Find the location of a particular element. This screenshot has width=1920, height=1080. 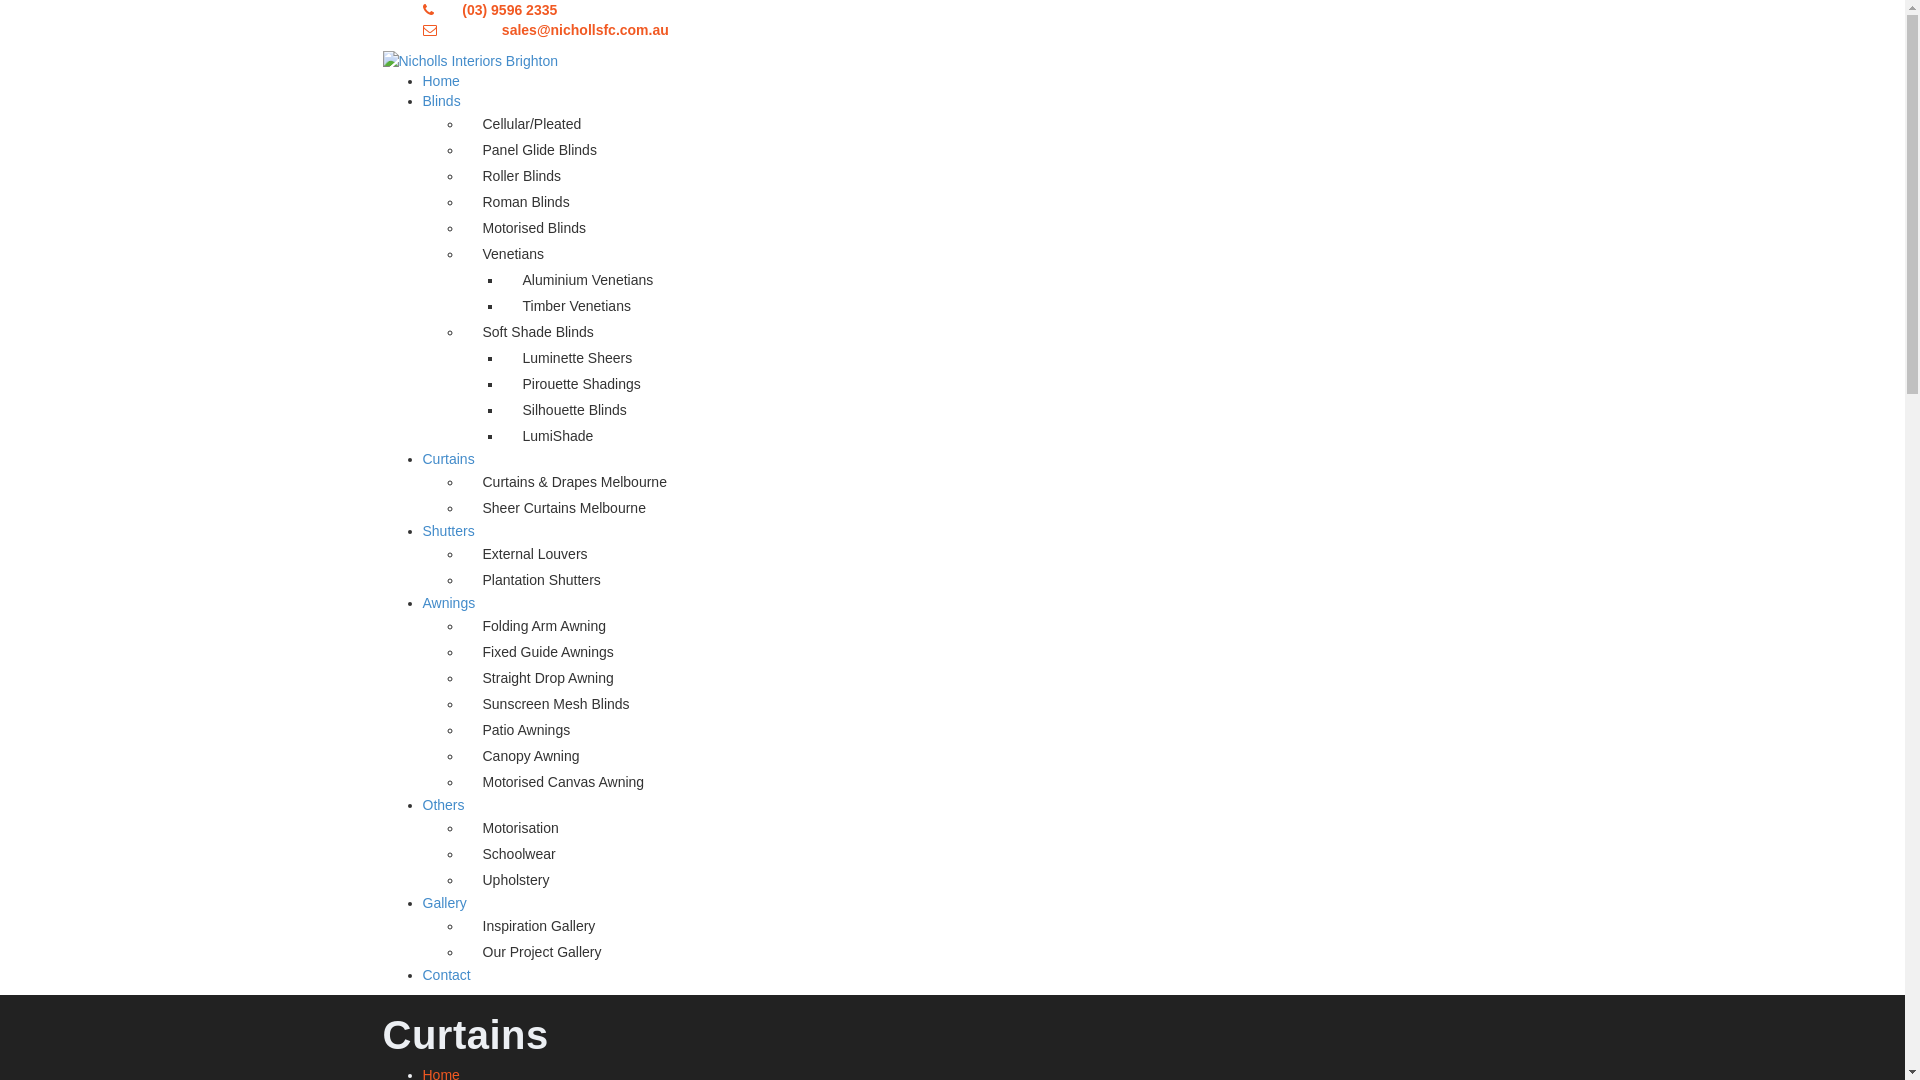

Gallery is located at coordinates (444, 903).